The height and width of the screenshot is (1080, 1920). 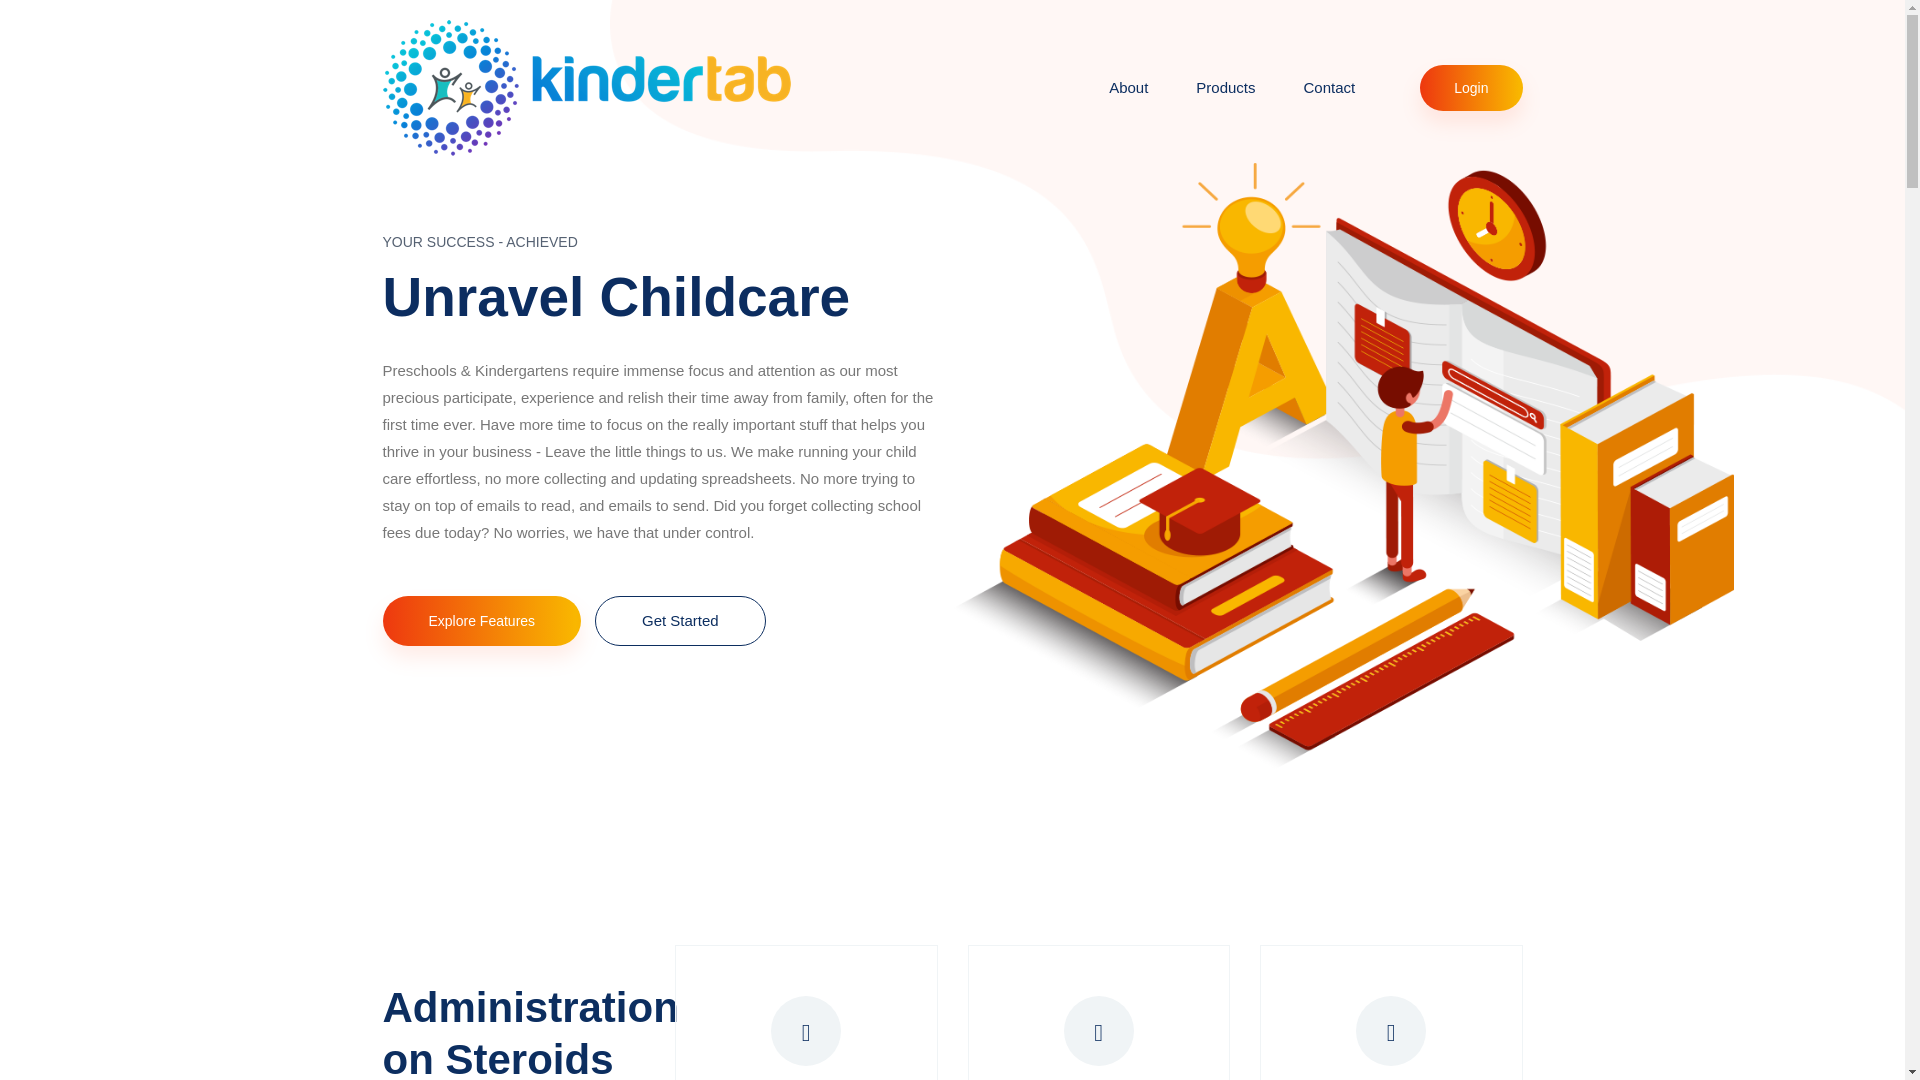 What do you see at coordinates (1471, 88) in the screenshot?
I see `Login` at bounding box center [1471, 88].